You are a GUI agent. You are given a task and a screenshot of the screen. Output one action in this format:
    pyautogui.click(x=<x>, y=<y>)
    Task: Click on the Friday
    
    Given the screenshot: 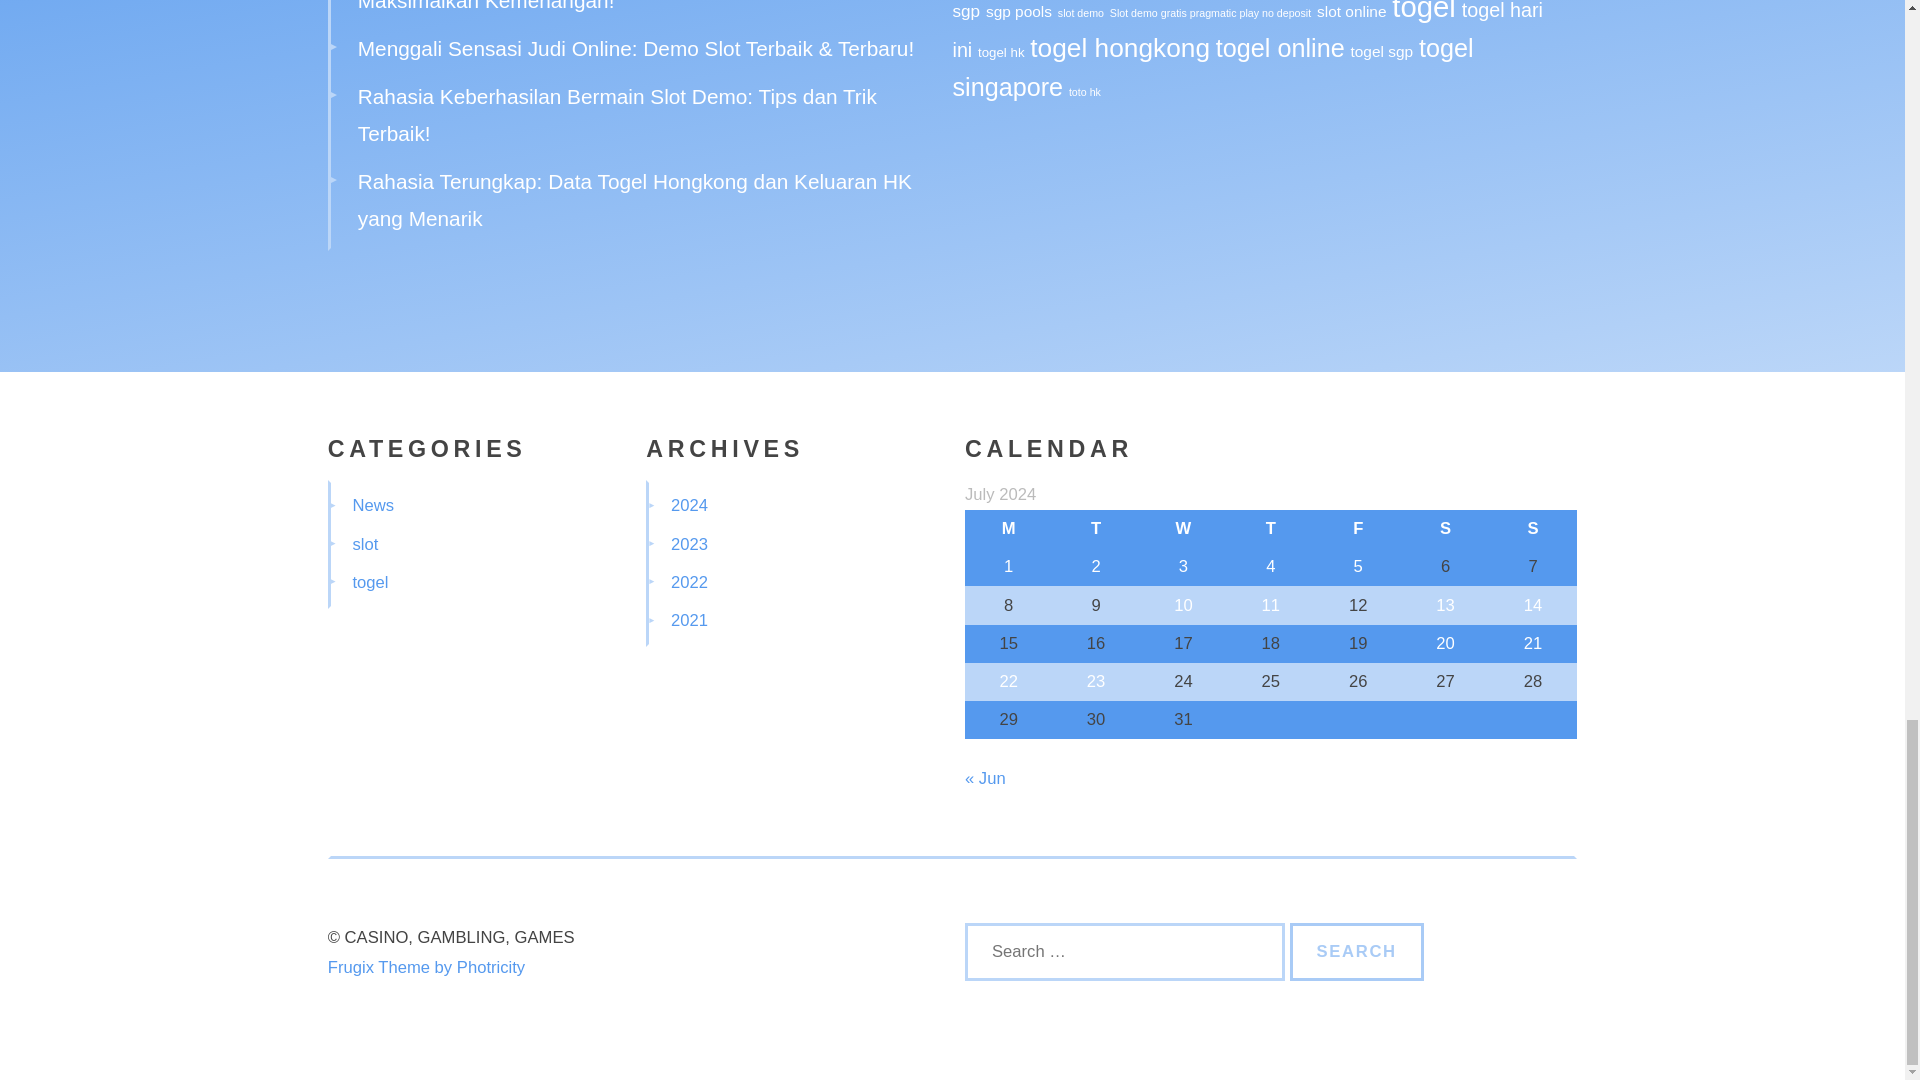 What is the action you would take?
    pyautogui.click(x=1358, y=528)
    